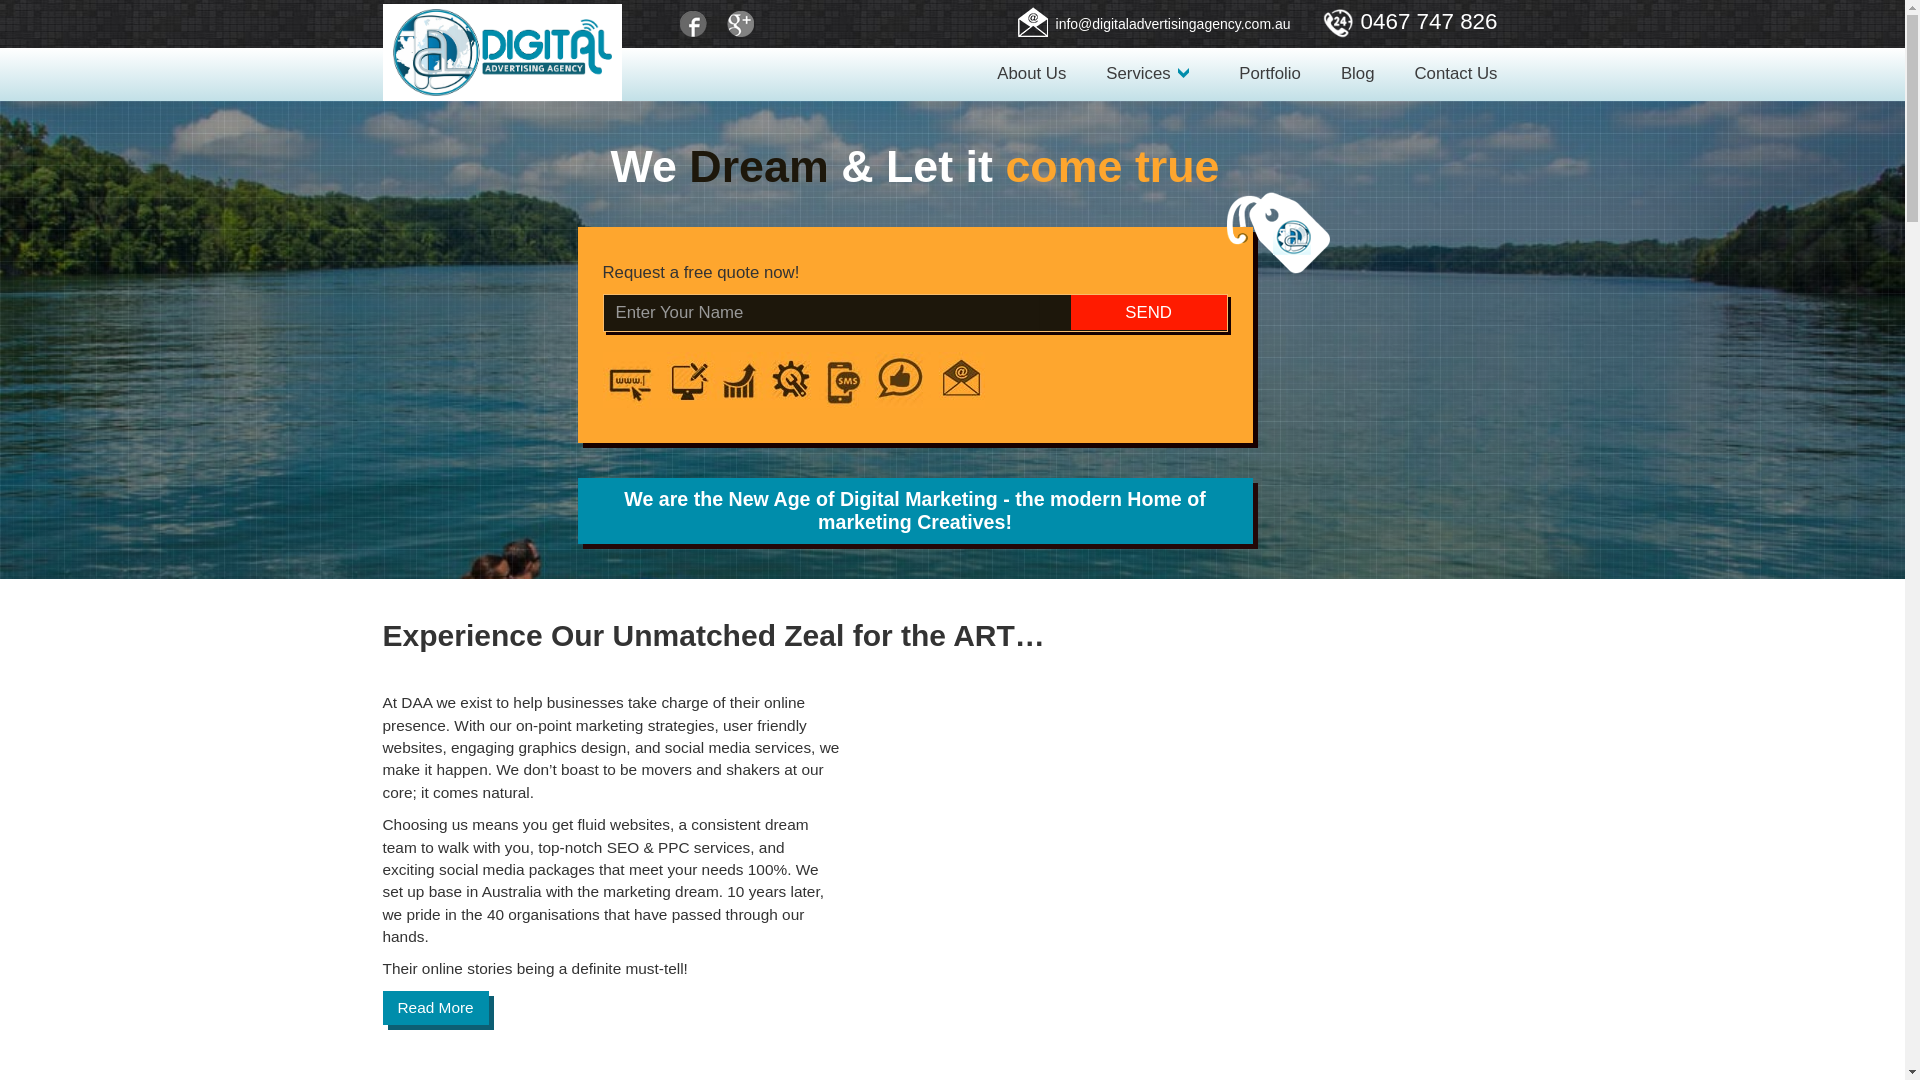 This screenshot has height=1080, width=1920. What do you see at coordinates (435, 1008) in the screenshot?
I see `Read More` at bounding box center [435, 1008].